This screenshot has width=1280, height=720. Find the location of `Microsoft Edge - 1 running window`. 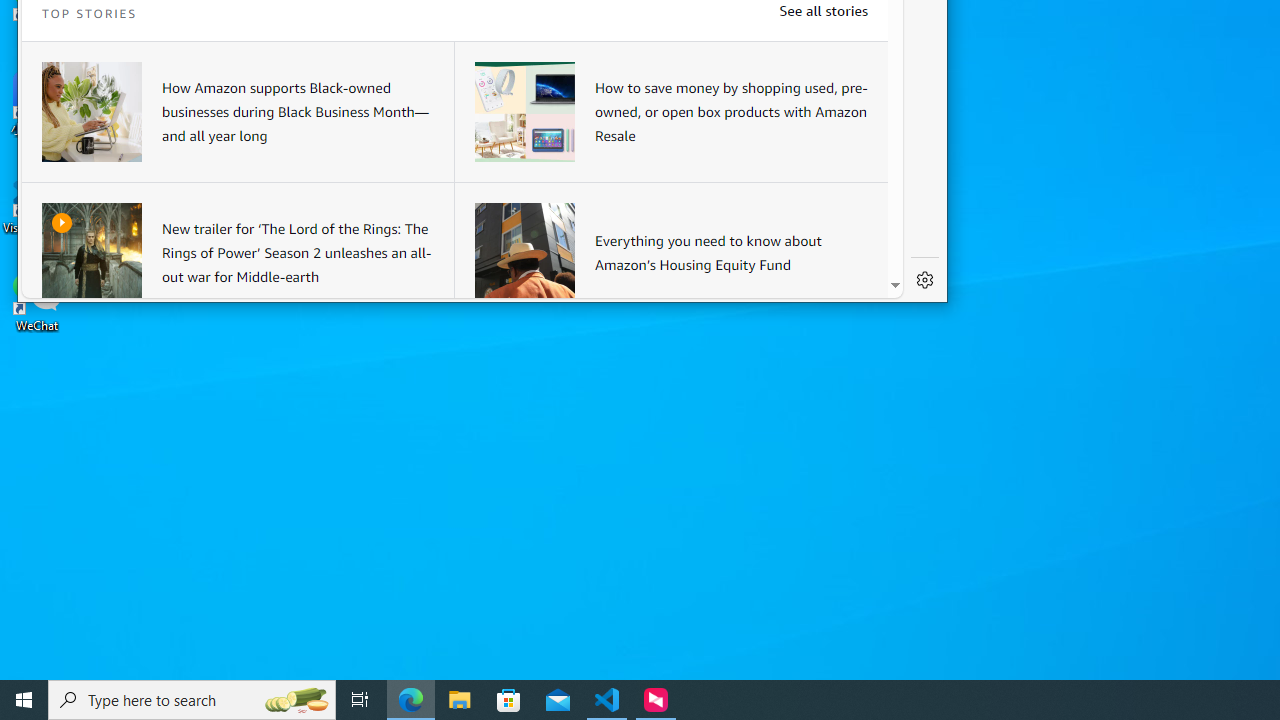

Microsoft Edge - 1 running window is located at coordinates (411, 700).